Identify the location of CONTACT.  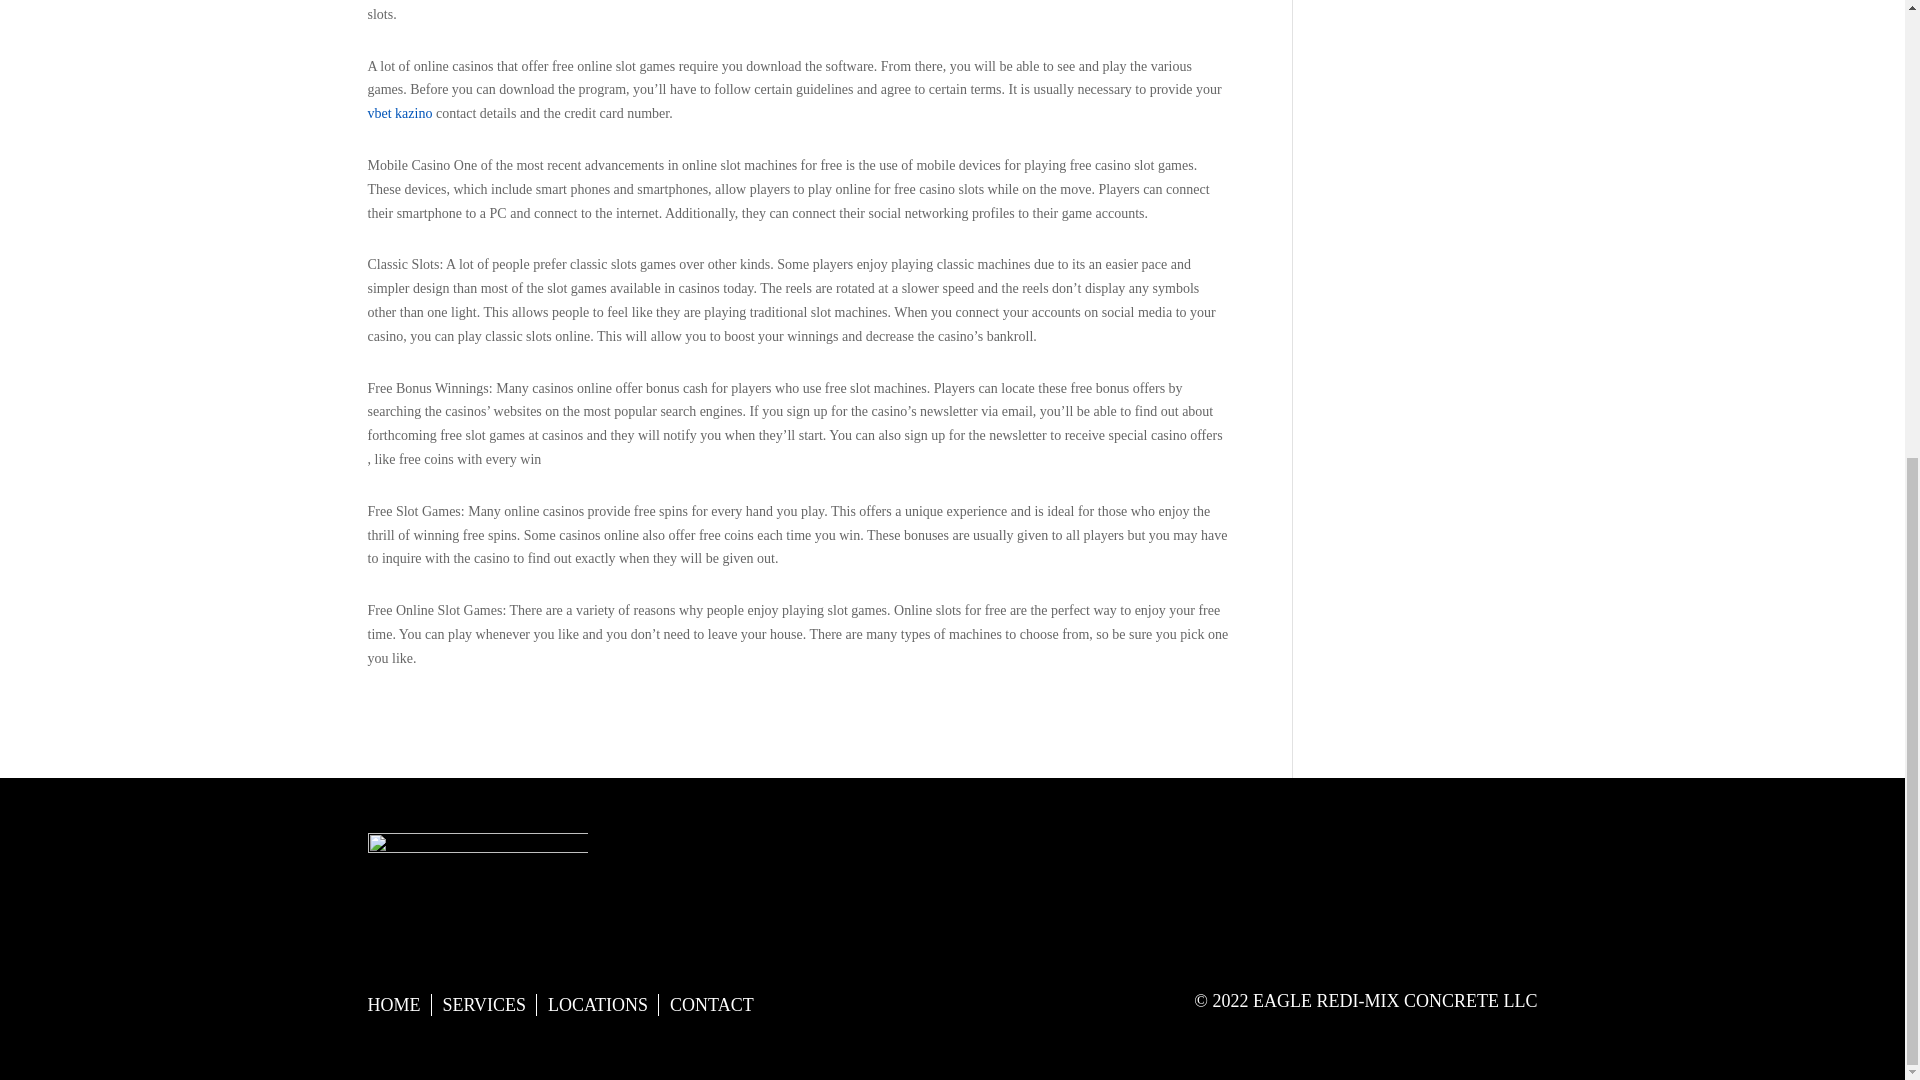
(712, 1008).